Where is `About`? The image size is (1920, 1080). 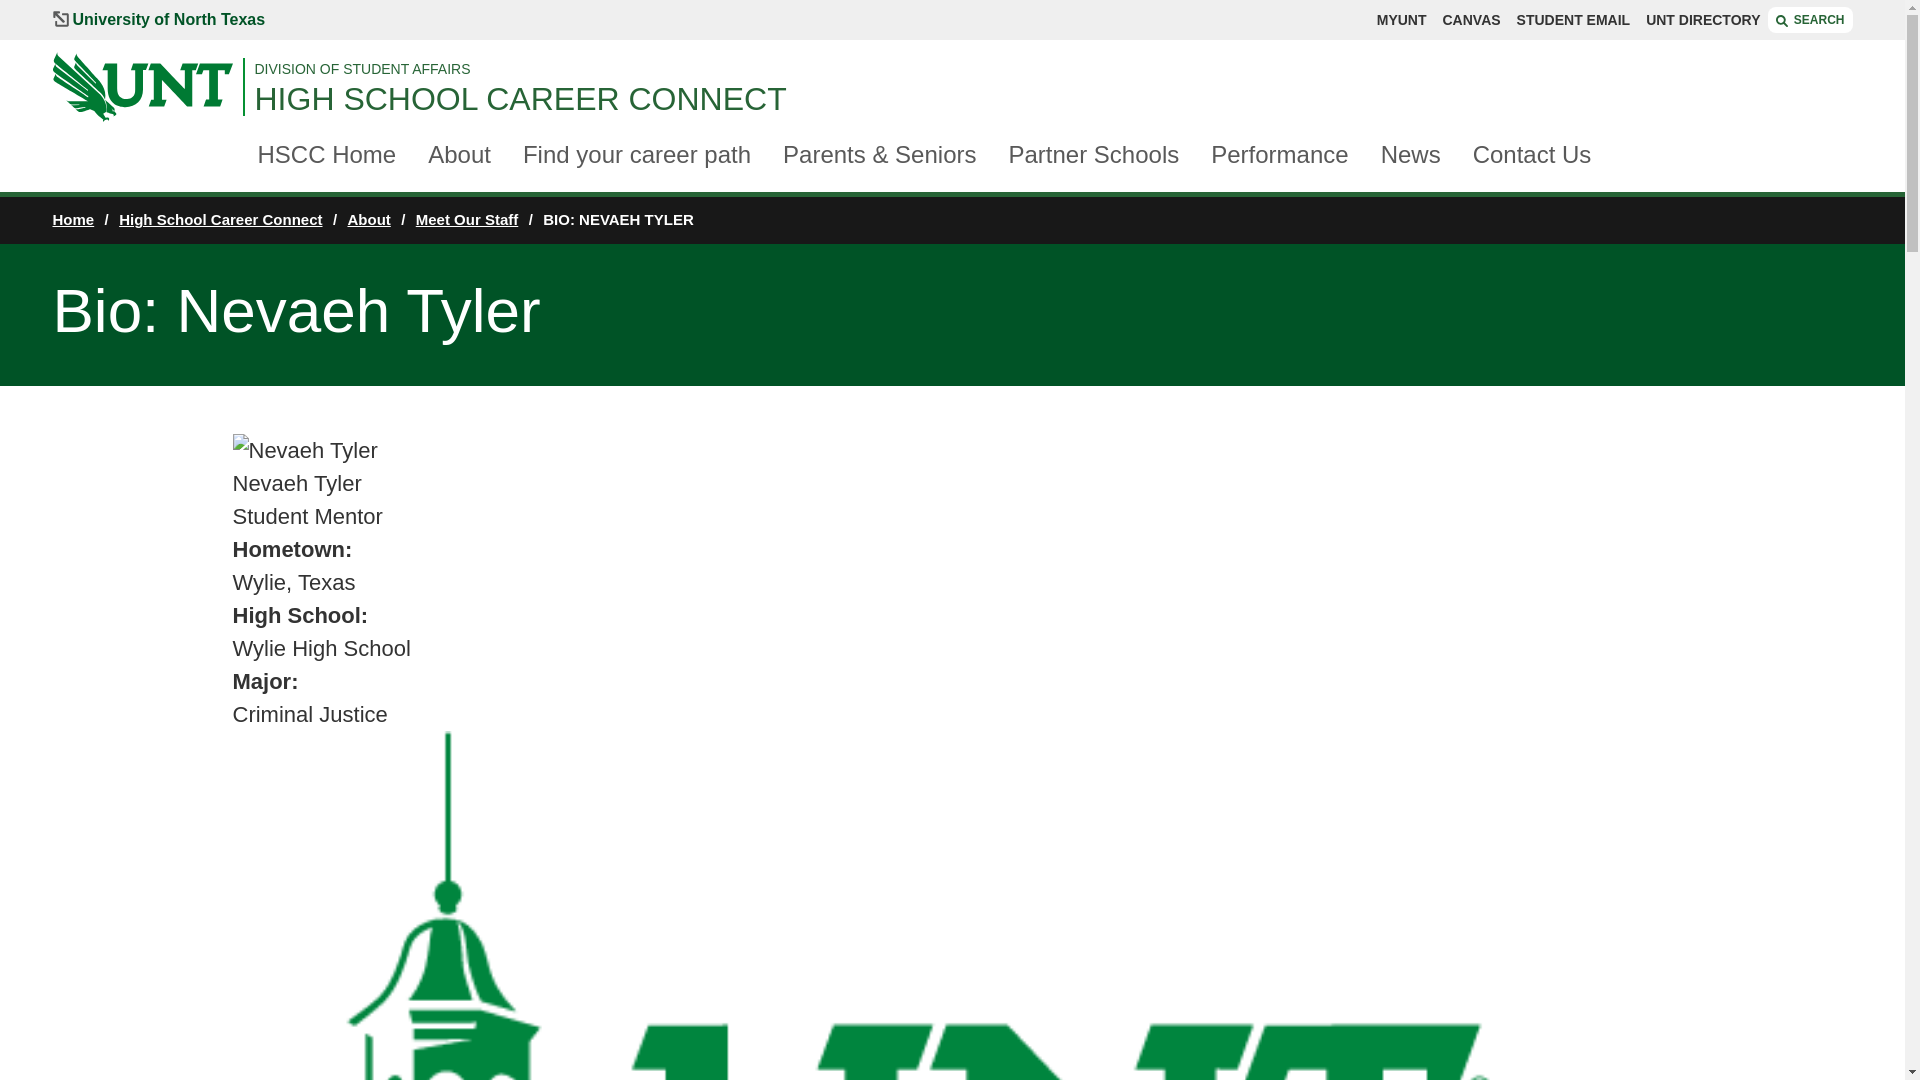 About is located at coordinates (460, 156).